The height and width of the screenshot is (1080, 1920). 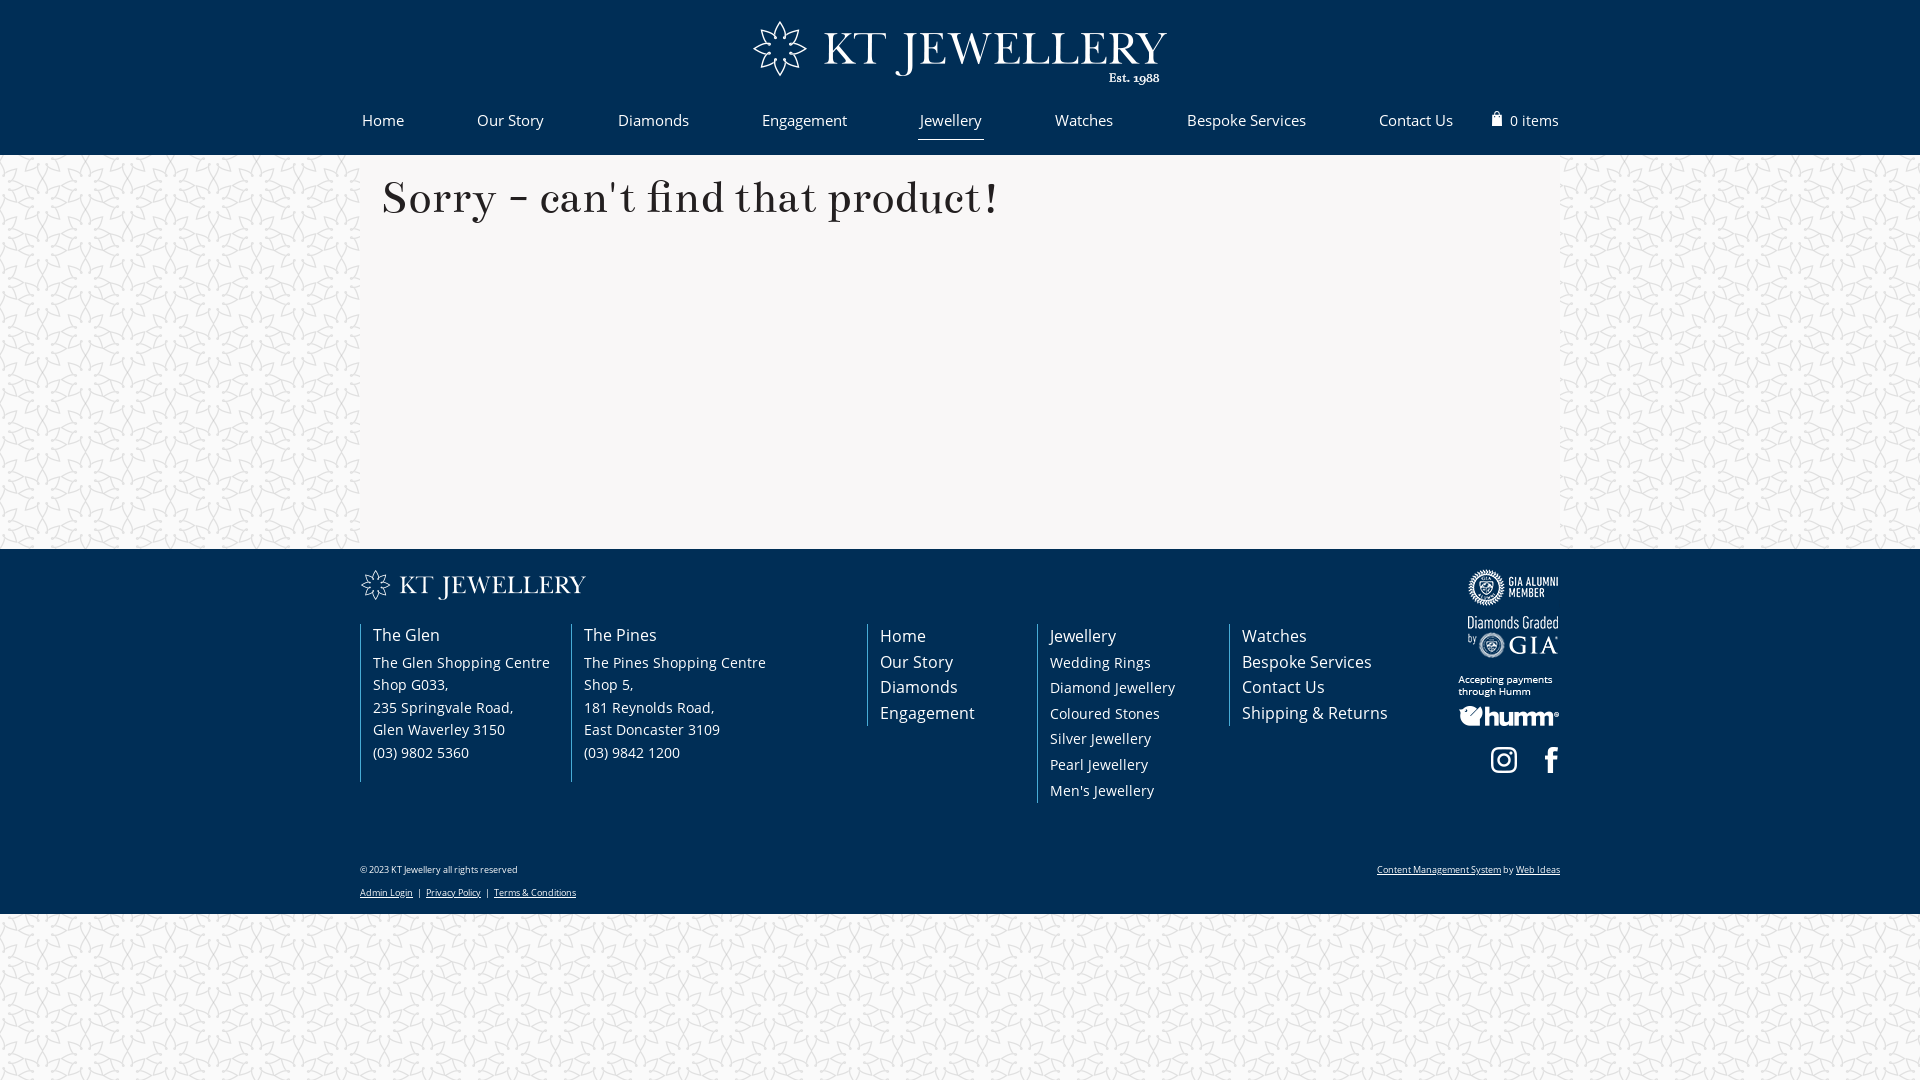 I want to click on Men's Jewellery, so click(x=1102, y=790).